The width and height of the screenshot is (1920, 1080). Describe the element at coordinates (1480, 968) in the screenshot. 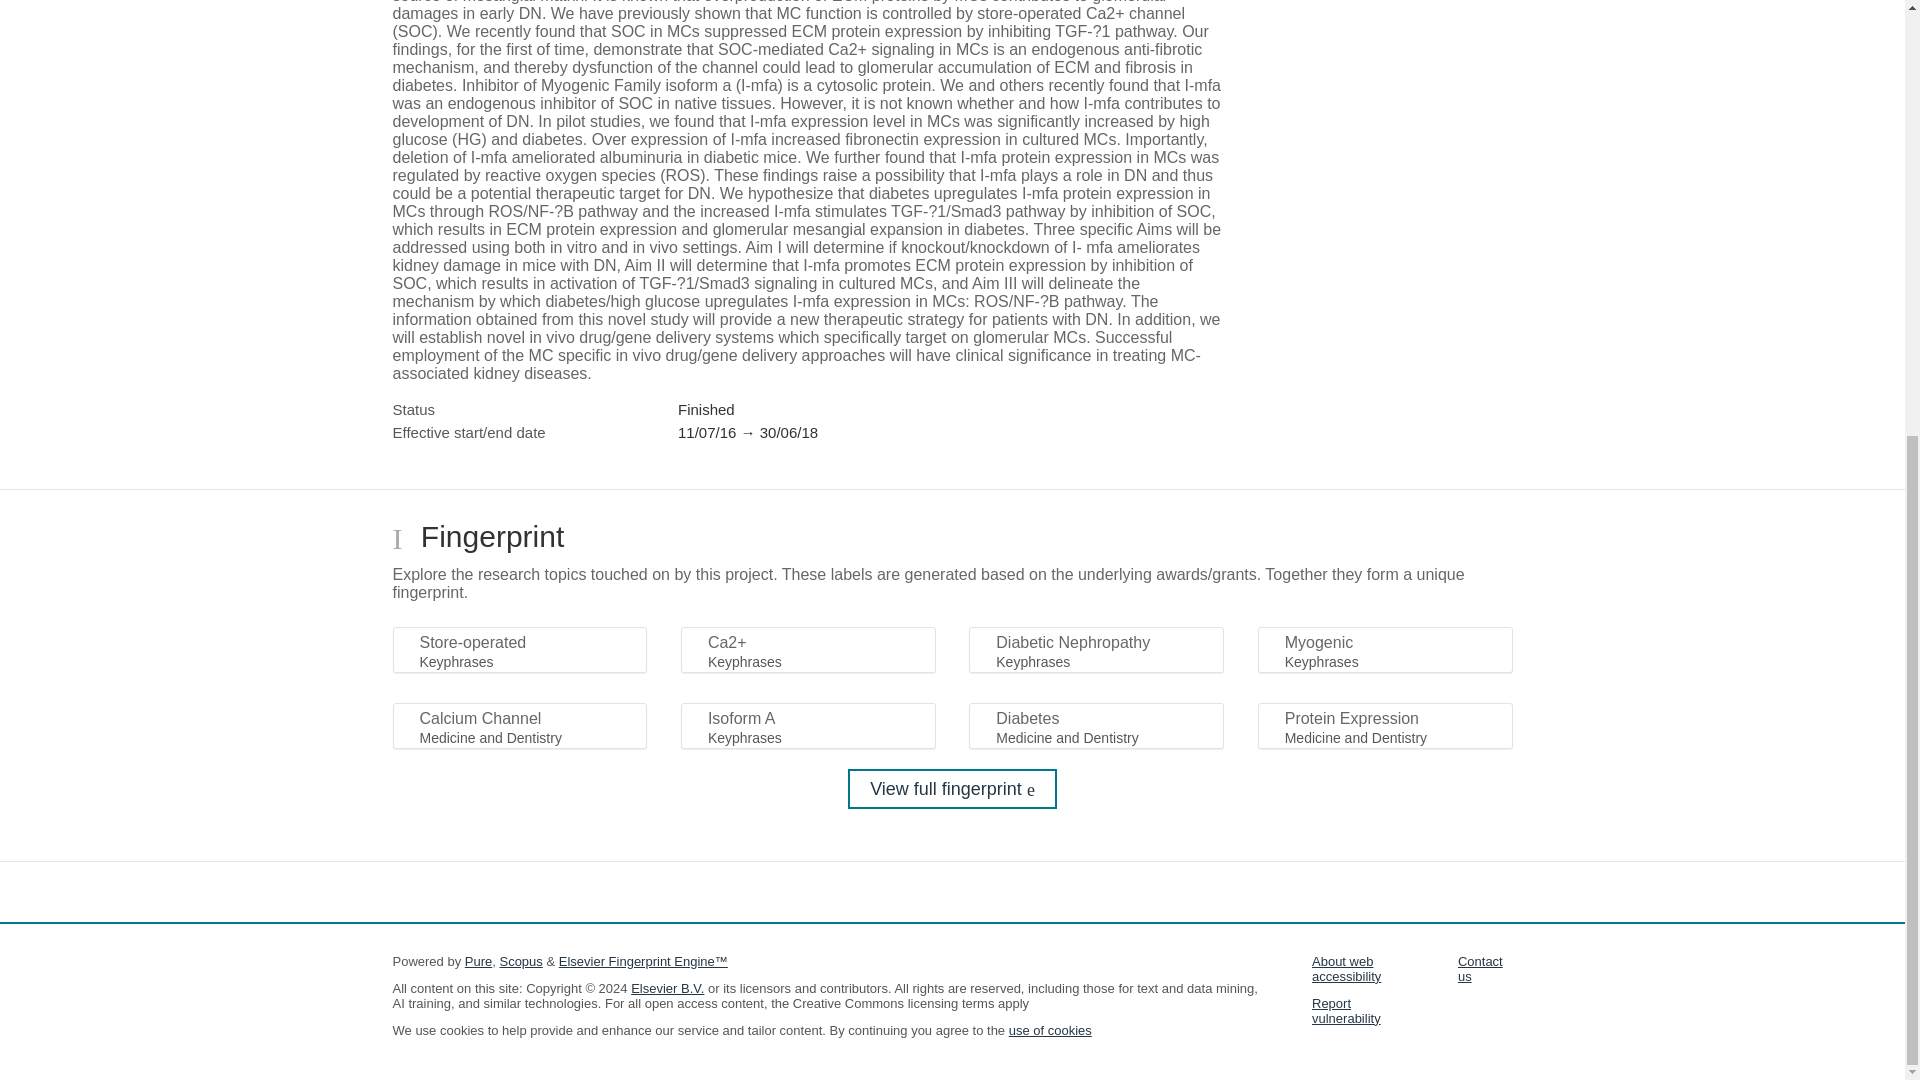

I see `Contact us` at that location.